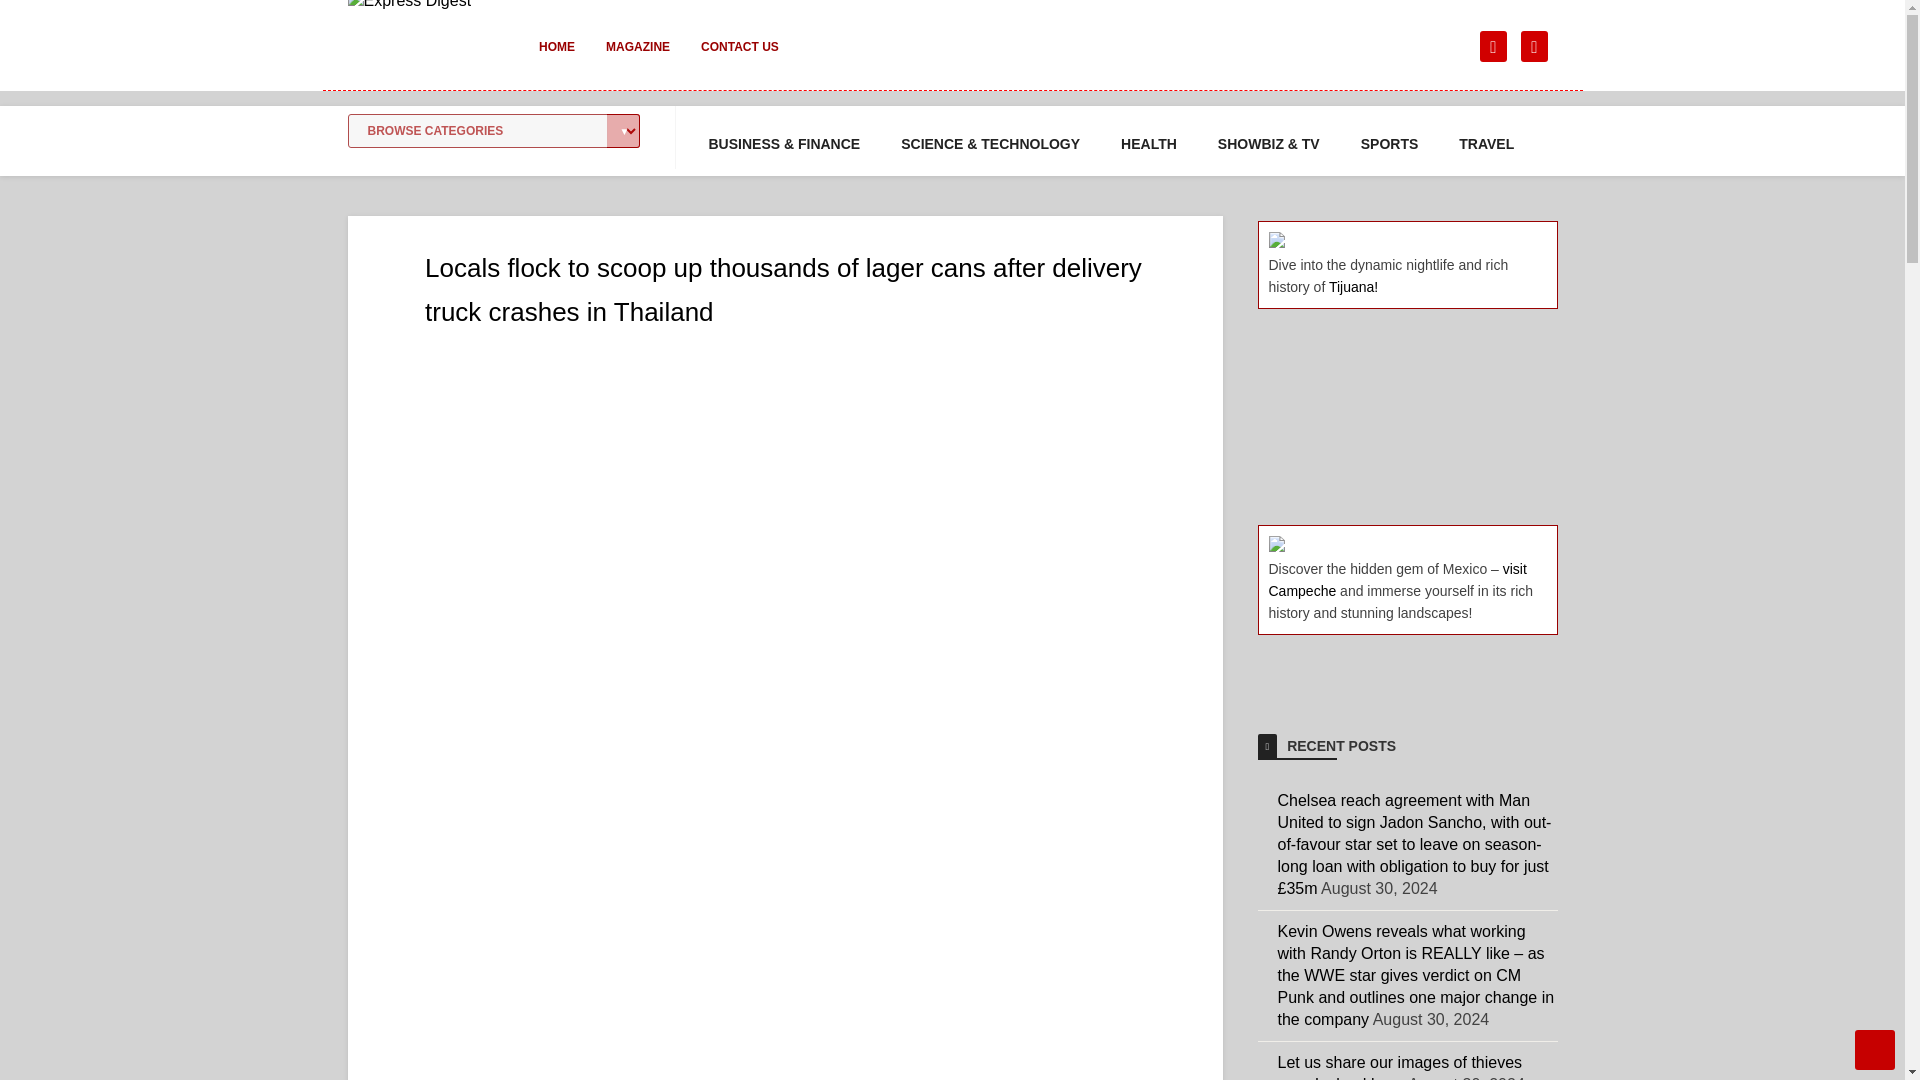 The height and width of the screenshot is (1080, 1920). Describe the element at coordinates (740, 60) in the screenshot. I see `CONTACT US` at that location.